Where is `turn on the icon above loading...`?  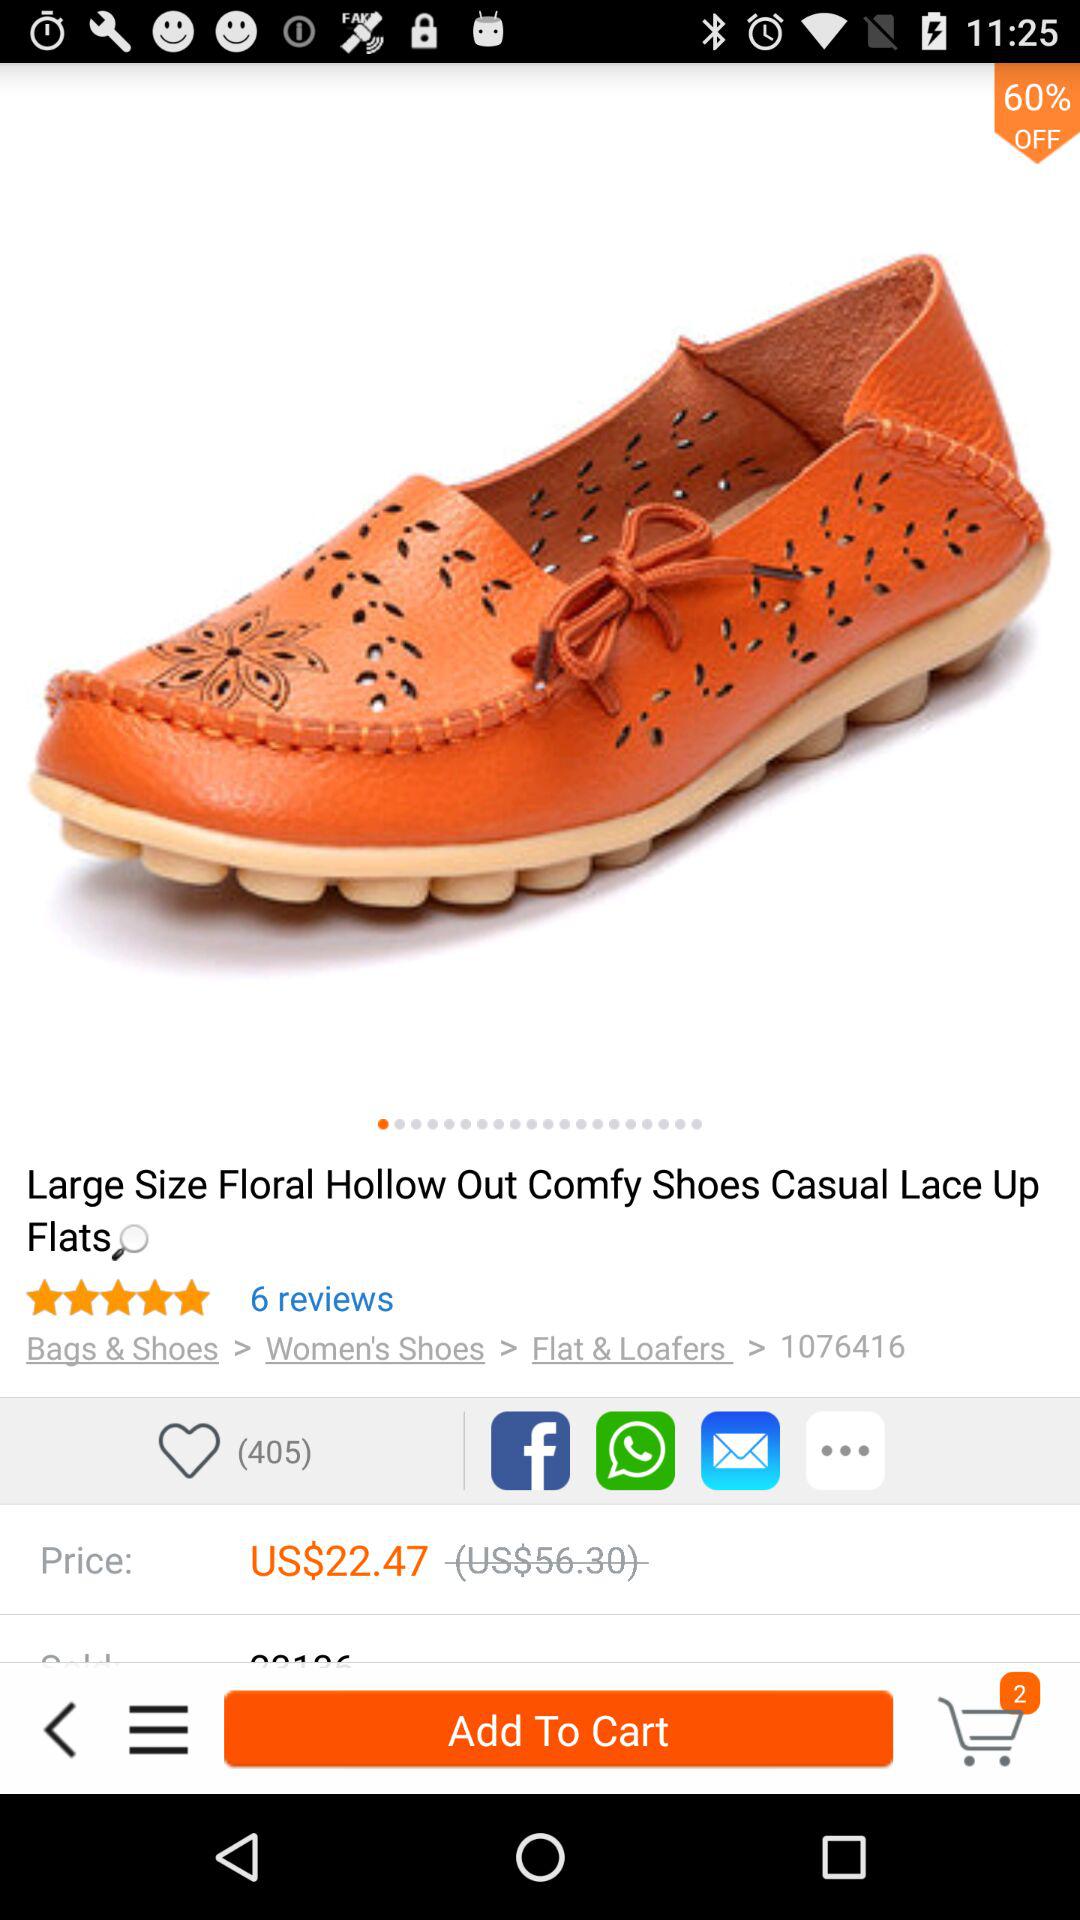
turn on the icon above loading... is located at coordinates (466, 1124).